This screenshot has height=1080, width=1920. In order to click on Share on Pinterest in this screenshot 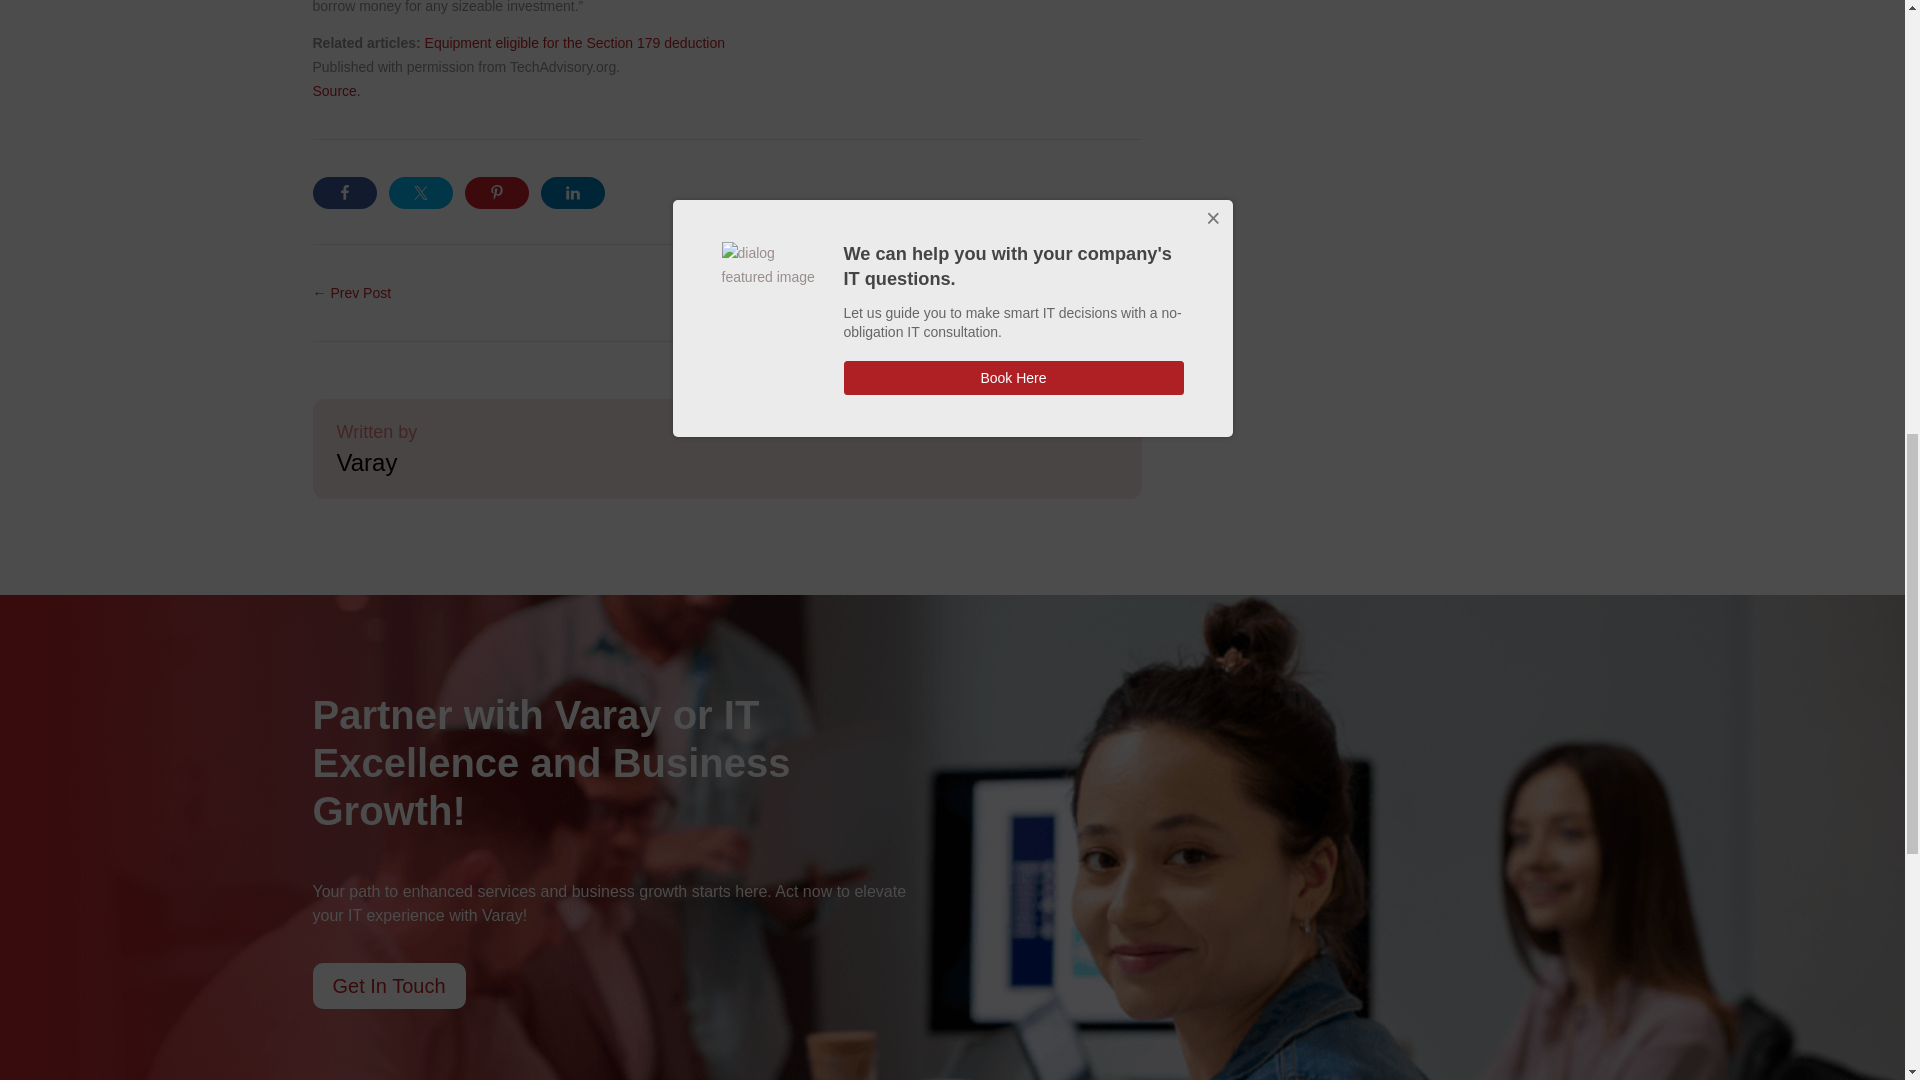, I will do `click(496, 193)`.